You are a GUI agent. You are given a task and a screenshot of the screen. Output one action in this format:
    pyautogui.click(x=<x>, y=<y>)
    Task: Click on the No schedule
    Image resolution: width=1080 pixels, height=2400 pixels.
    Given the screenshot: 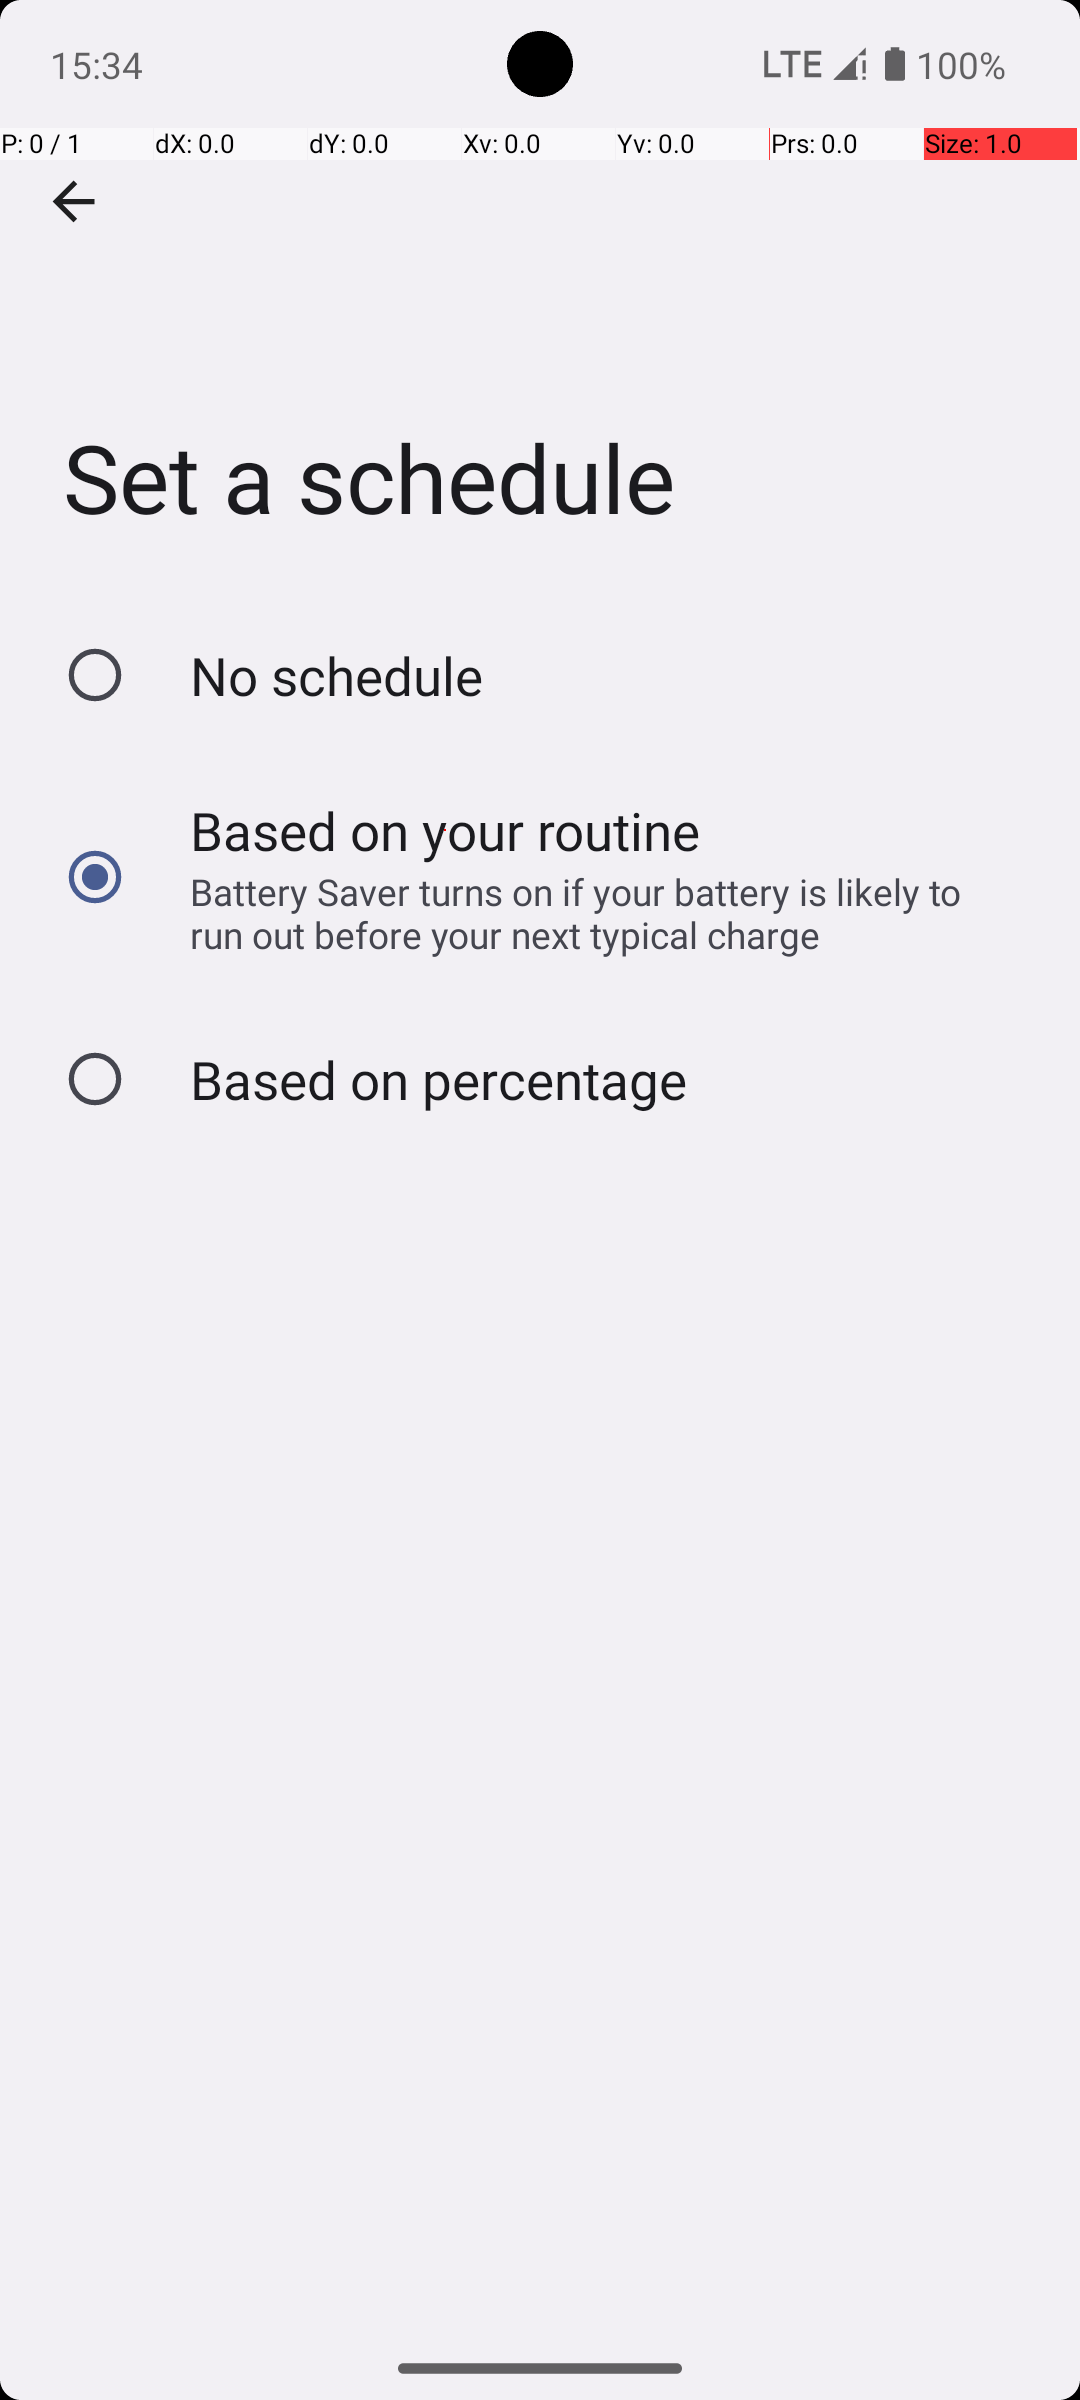 What is the action you would take?
    pyautogui.click(x=336, y=676)
    